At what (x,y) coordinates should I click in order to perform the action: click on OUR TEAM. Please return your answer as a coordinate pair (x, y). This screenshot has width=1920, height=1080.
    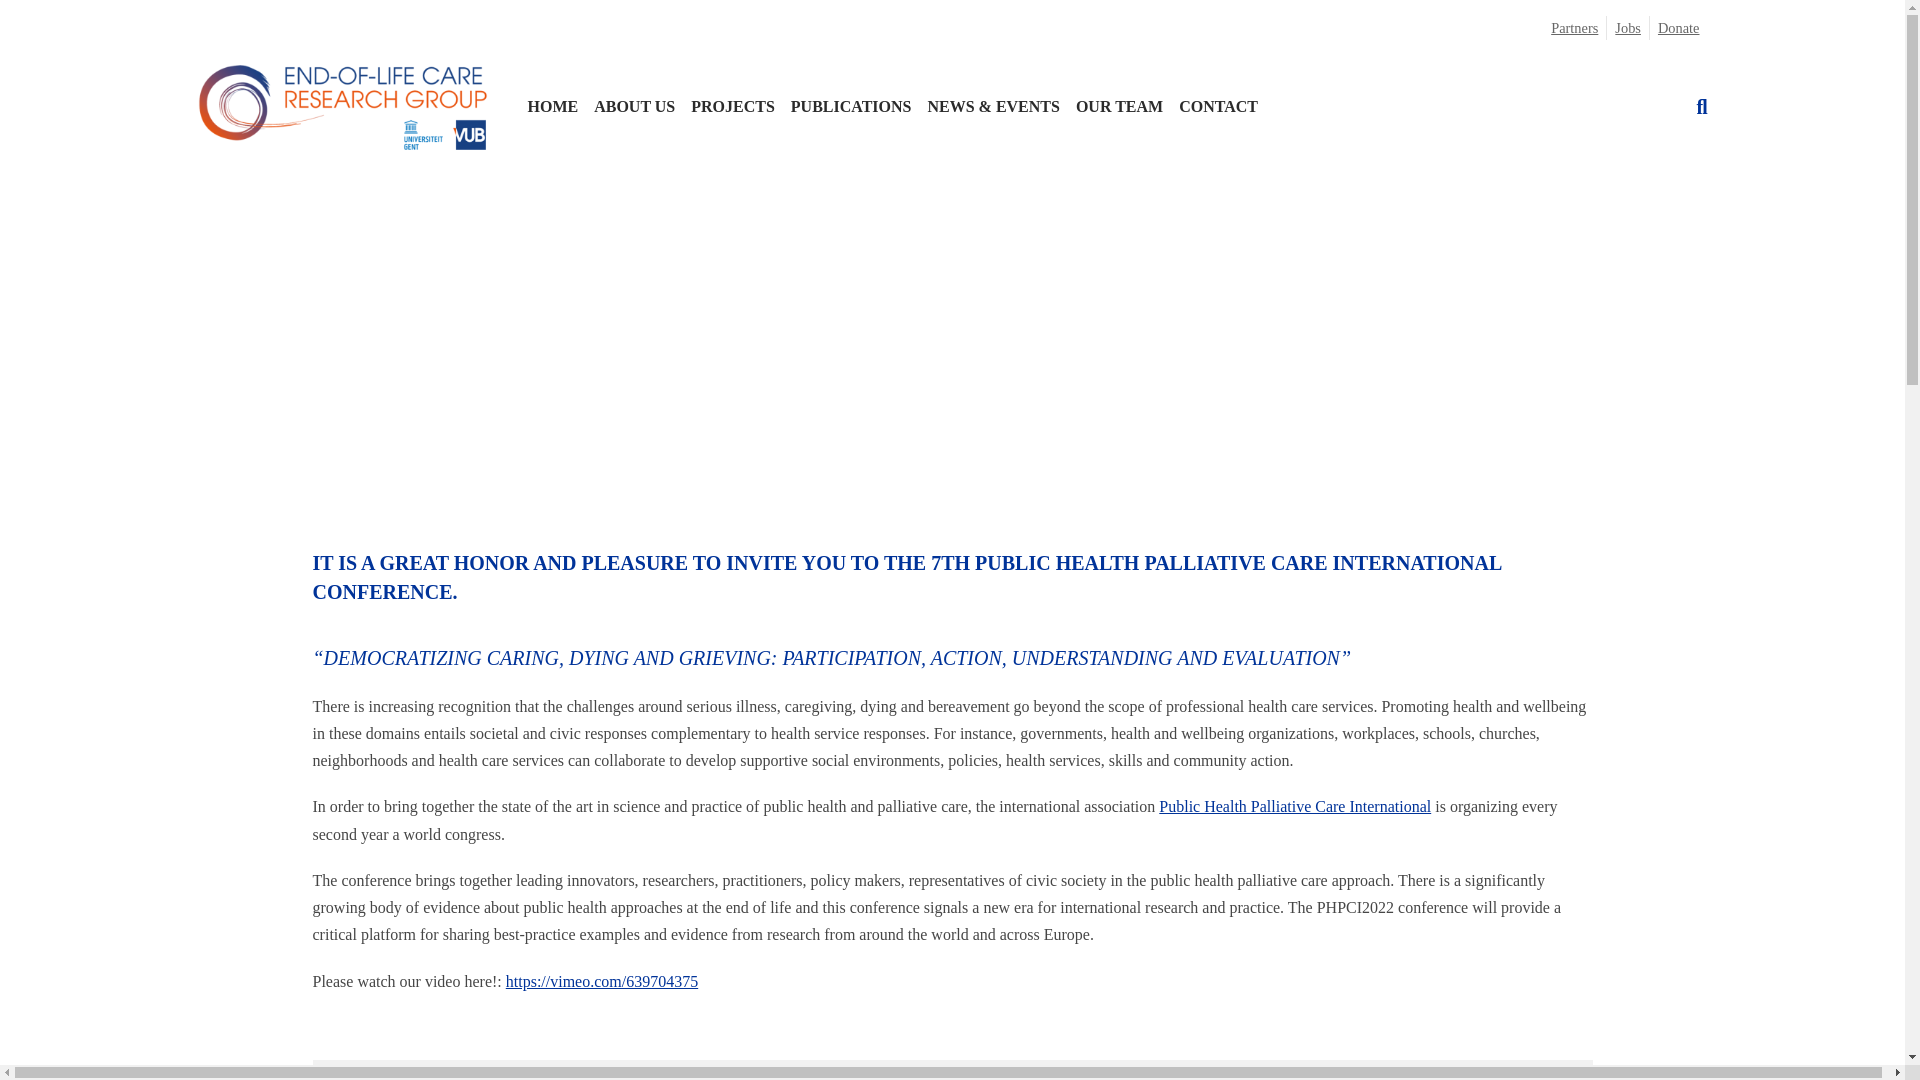
    Looking at the image, I should click on (1119, 106).